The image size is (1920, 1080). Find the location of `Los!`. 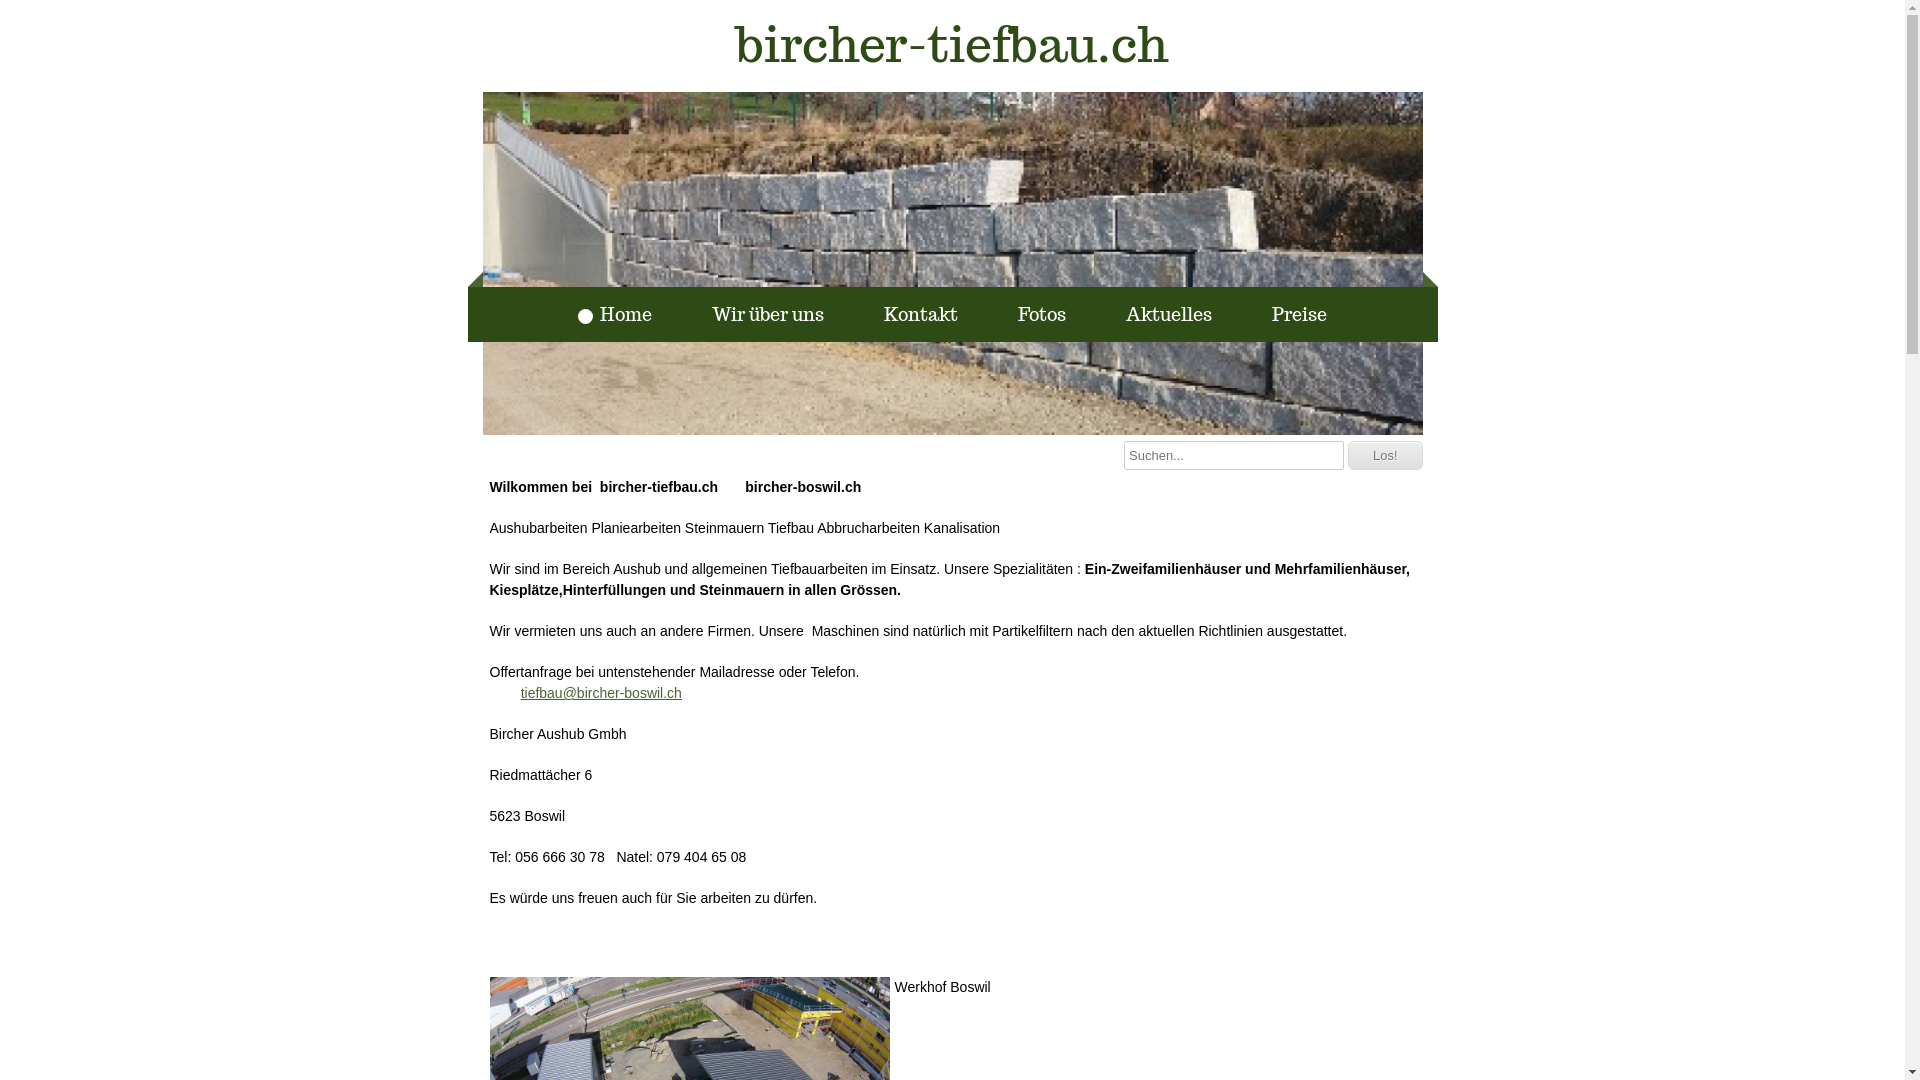

Los! is located at coordinates (1386, 456).